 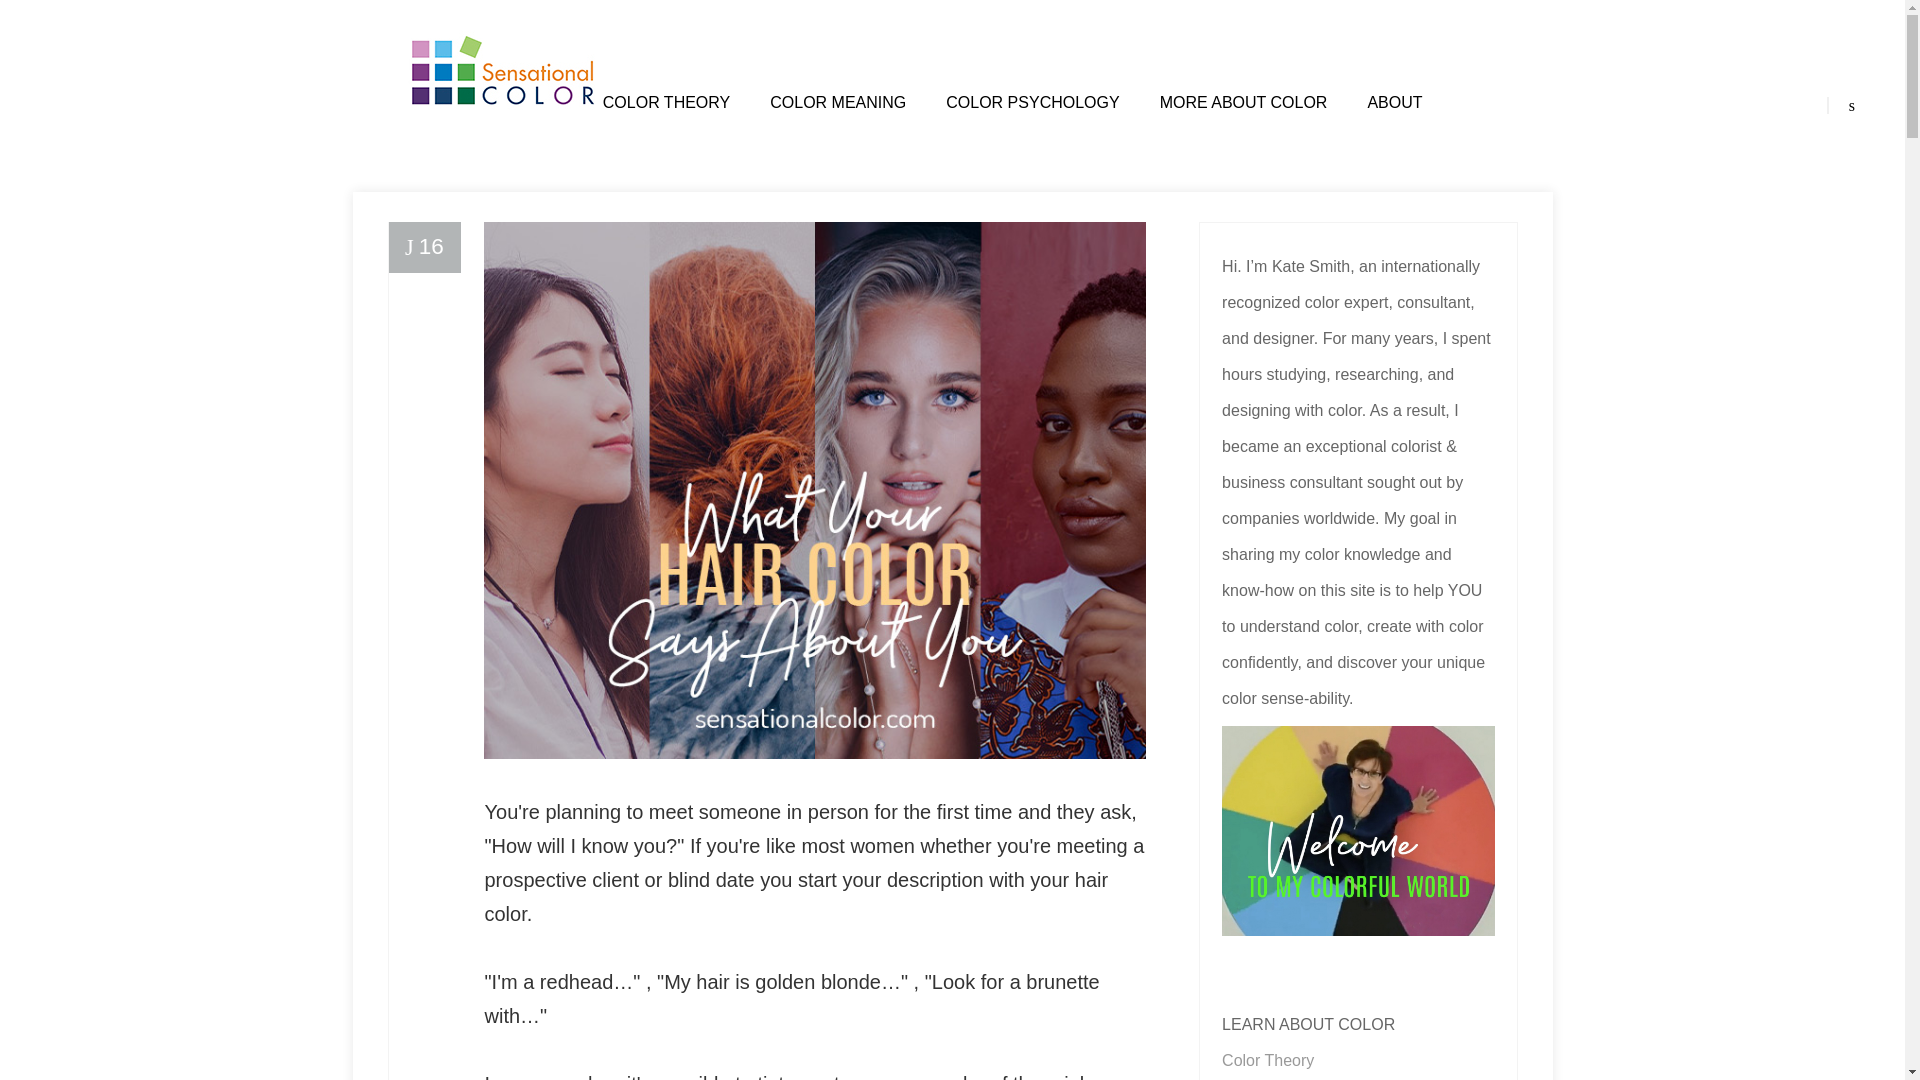 I want to click on ABOUT, so click(x=1394, y=102).